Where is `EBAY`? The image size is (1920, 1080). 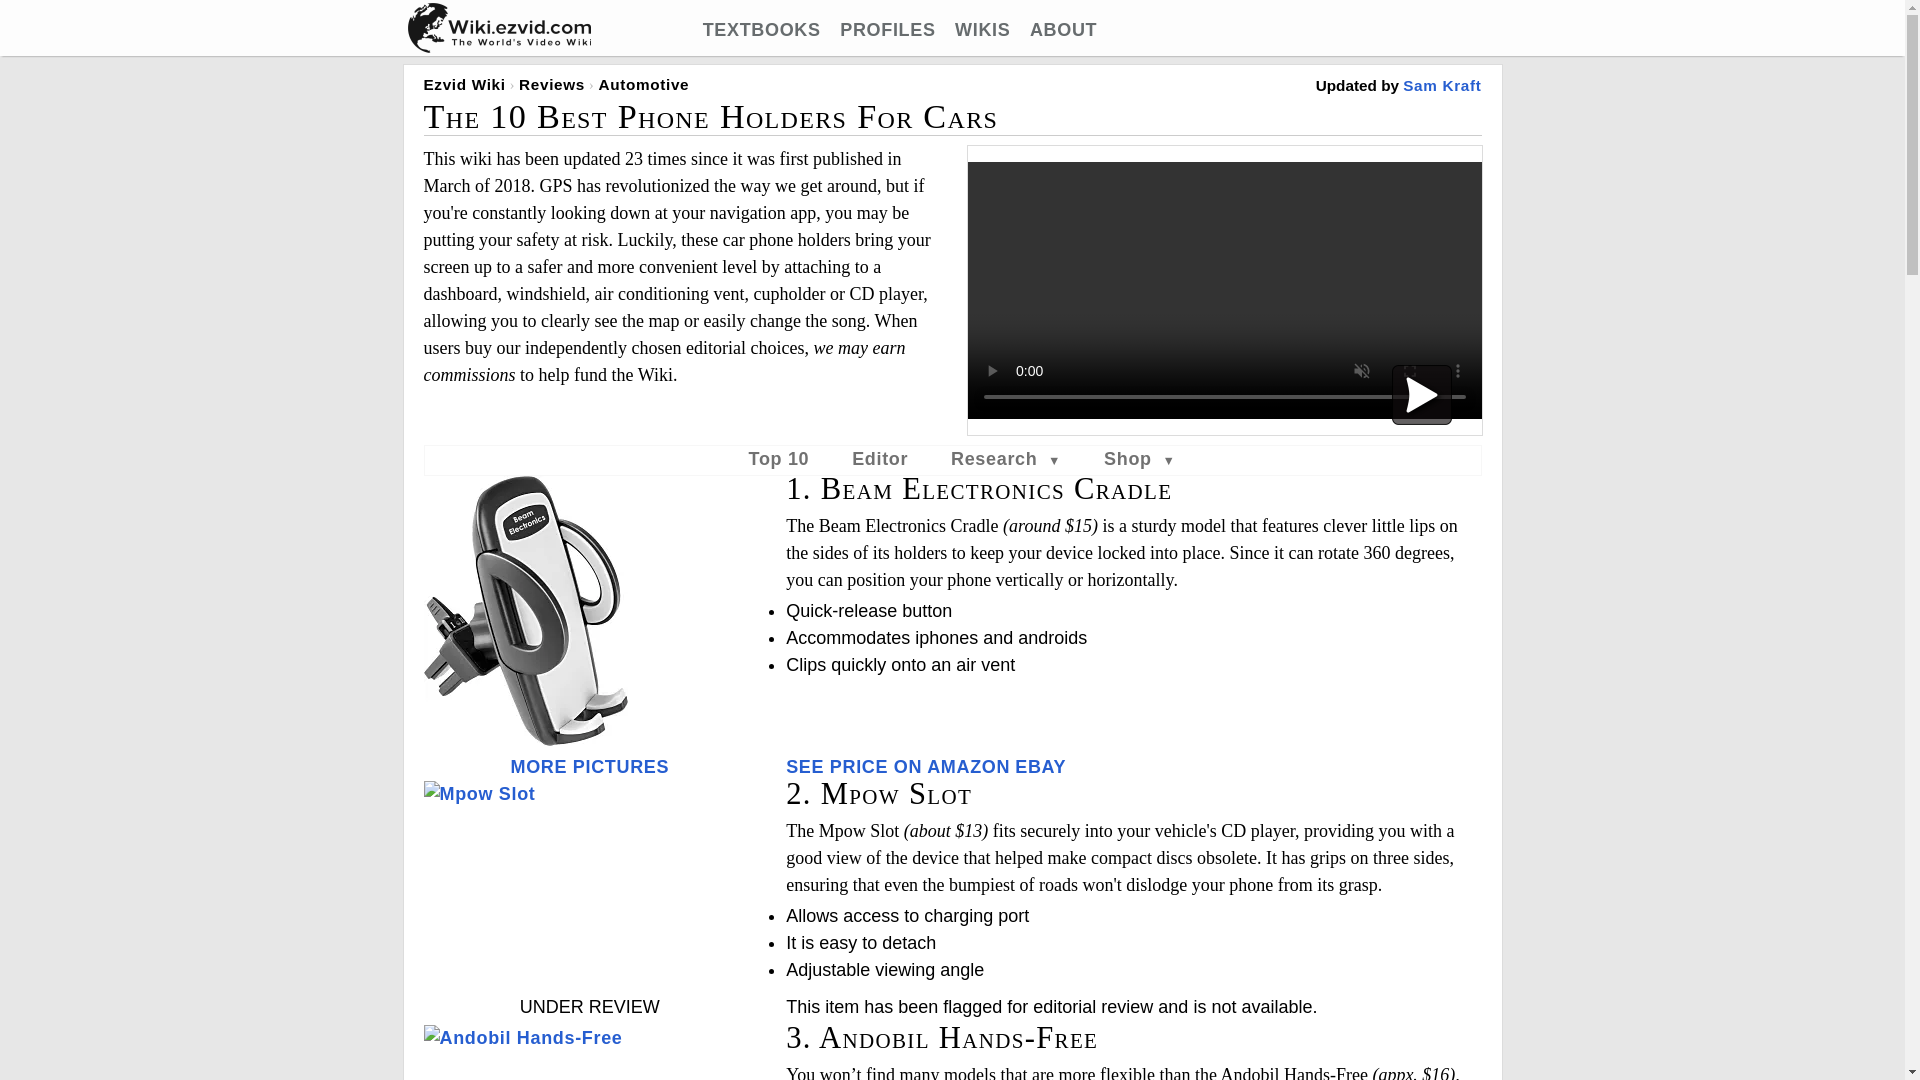
EBAY is located at coordinates (1040, 766).